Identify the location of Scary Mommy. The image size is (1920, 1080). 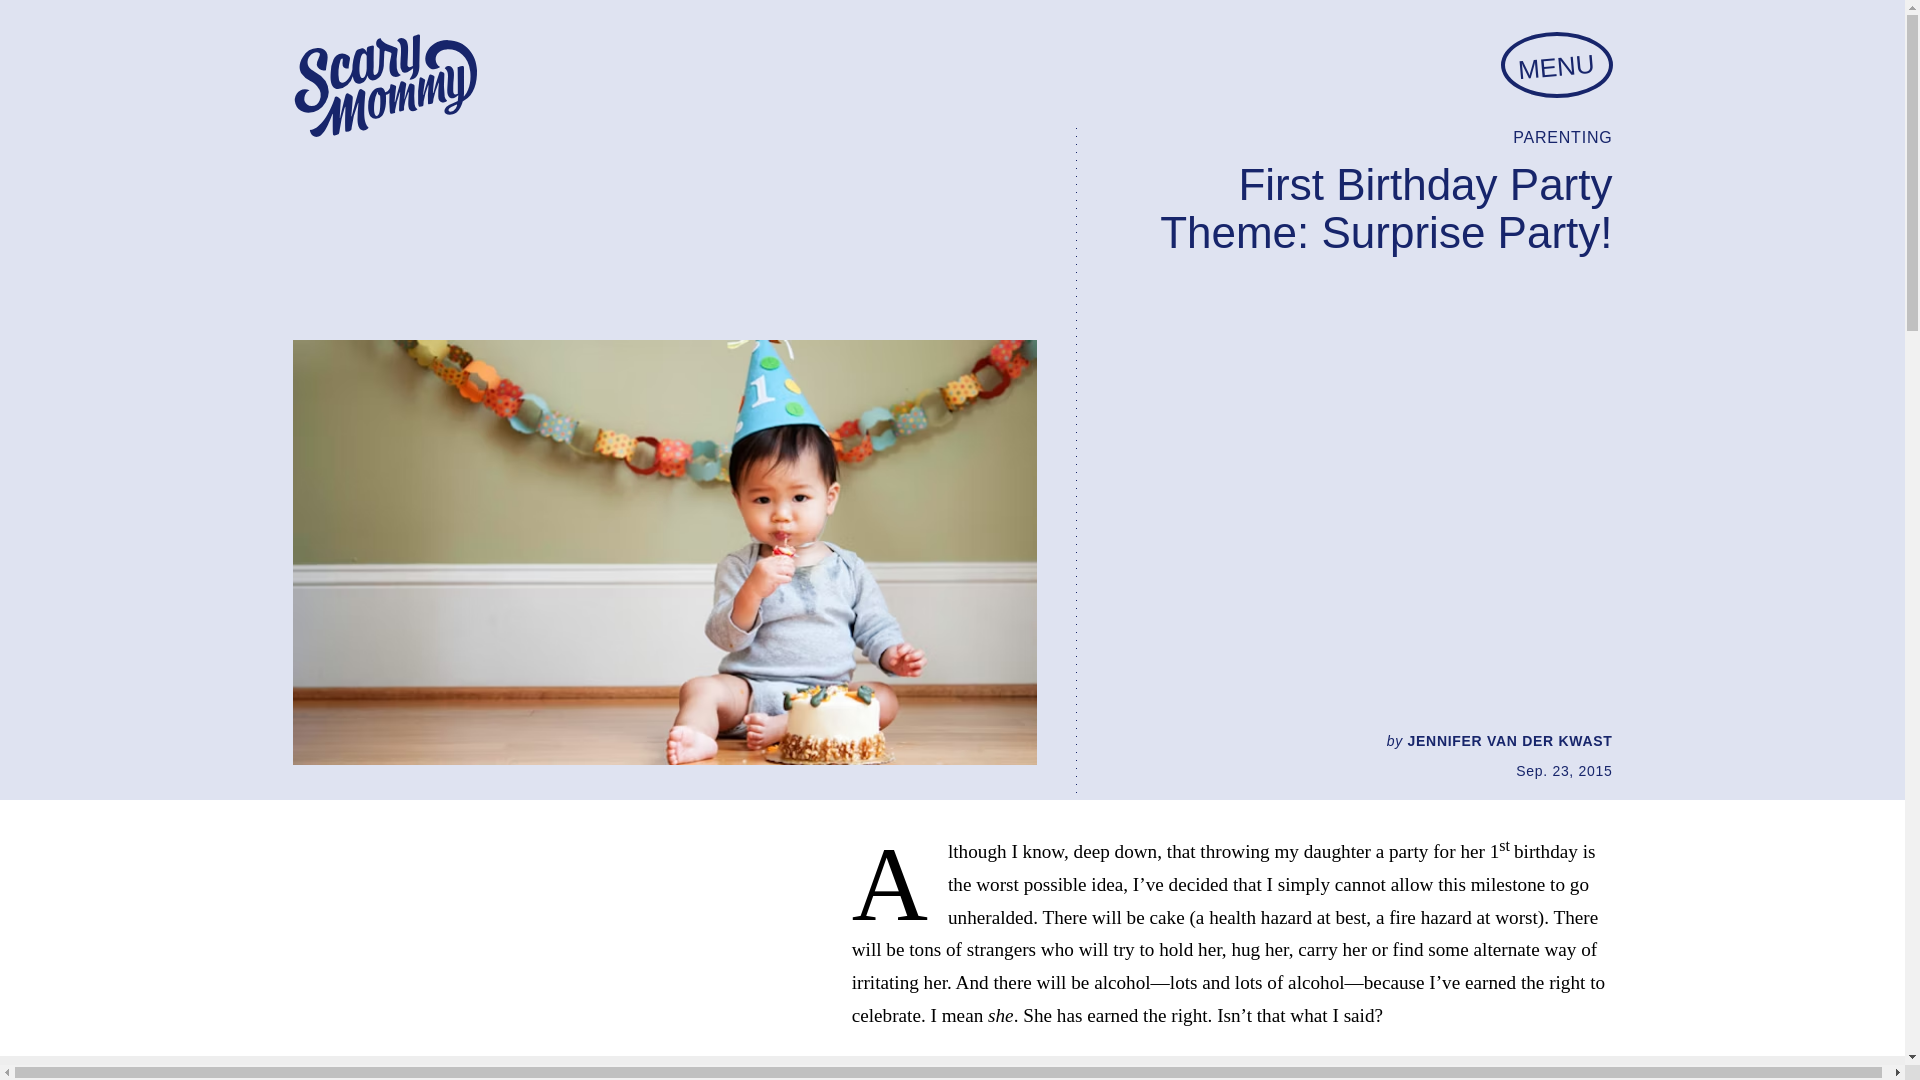
(384, 86).